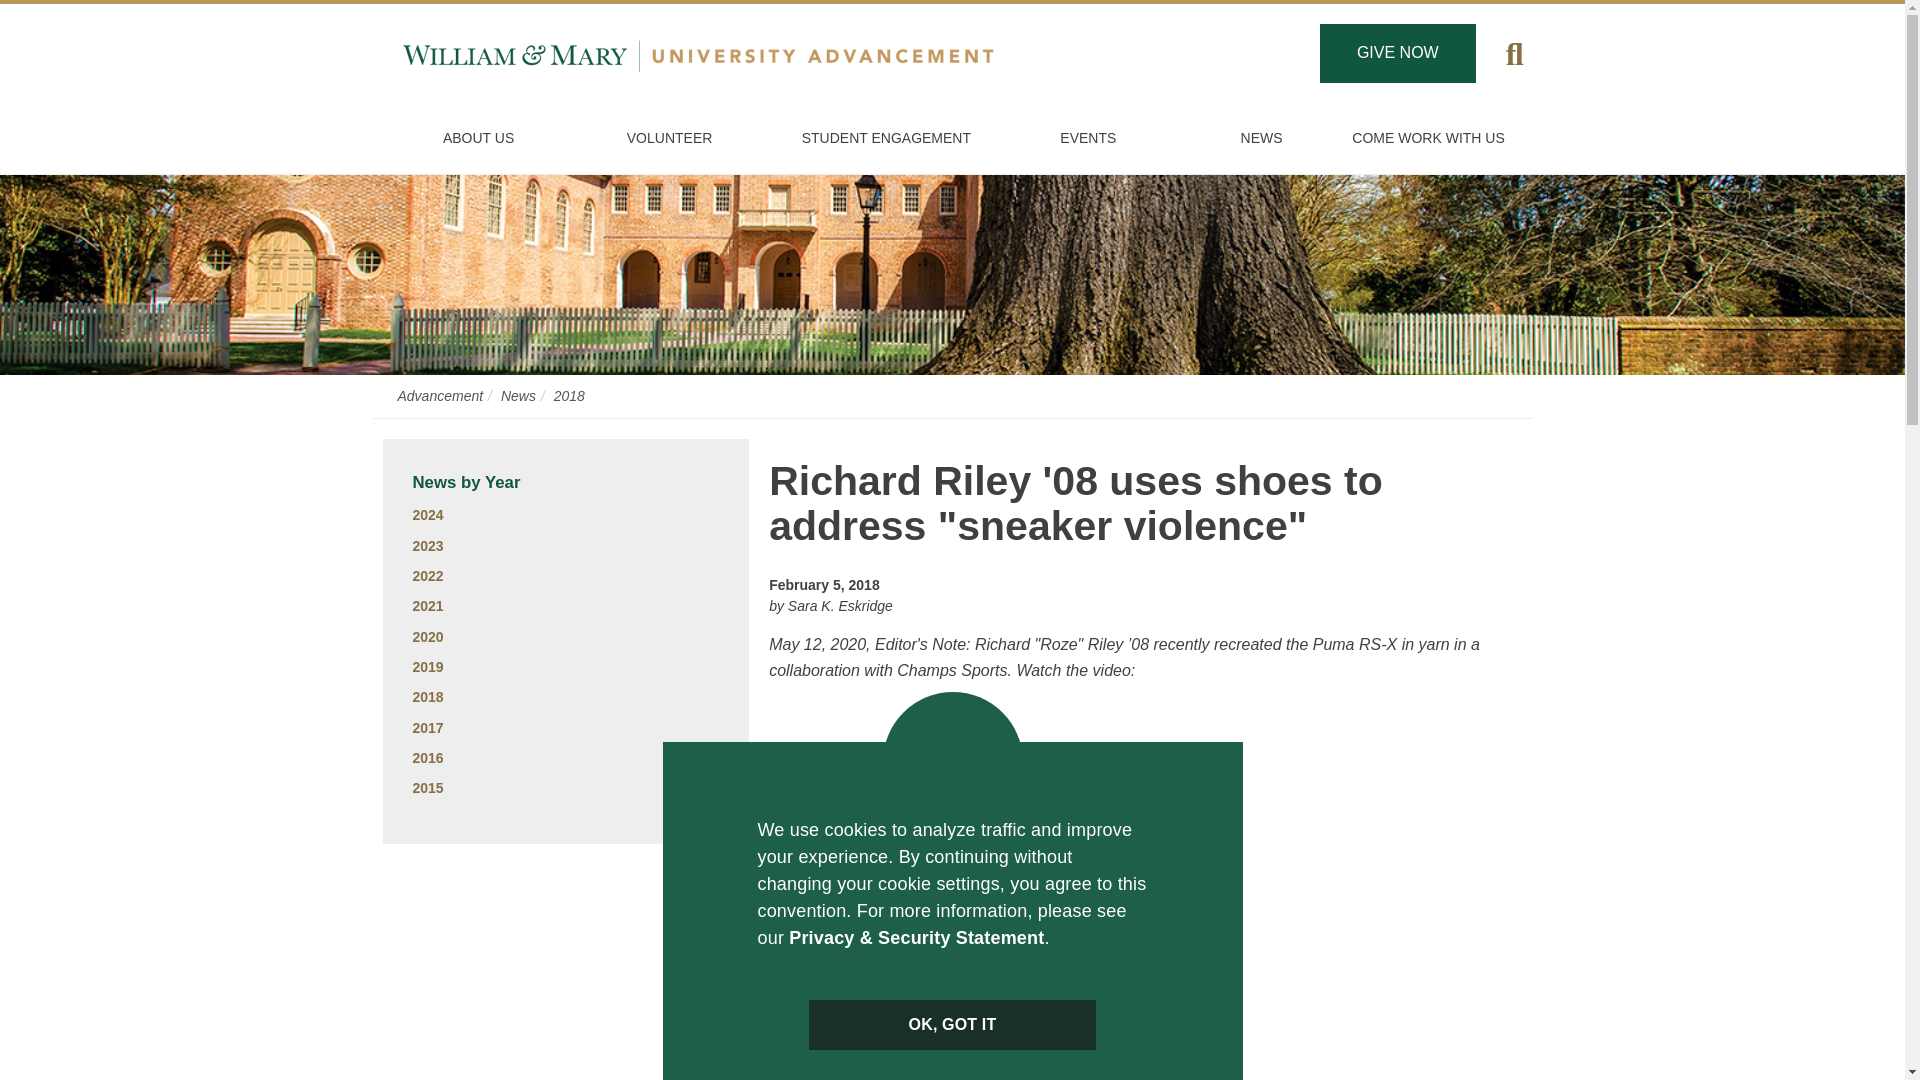 The width and height of the screenshot is (1920, 1080). Describe the element at coordinates (478, 138) in the screenshot. I see `About Us` at that location.